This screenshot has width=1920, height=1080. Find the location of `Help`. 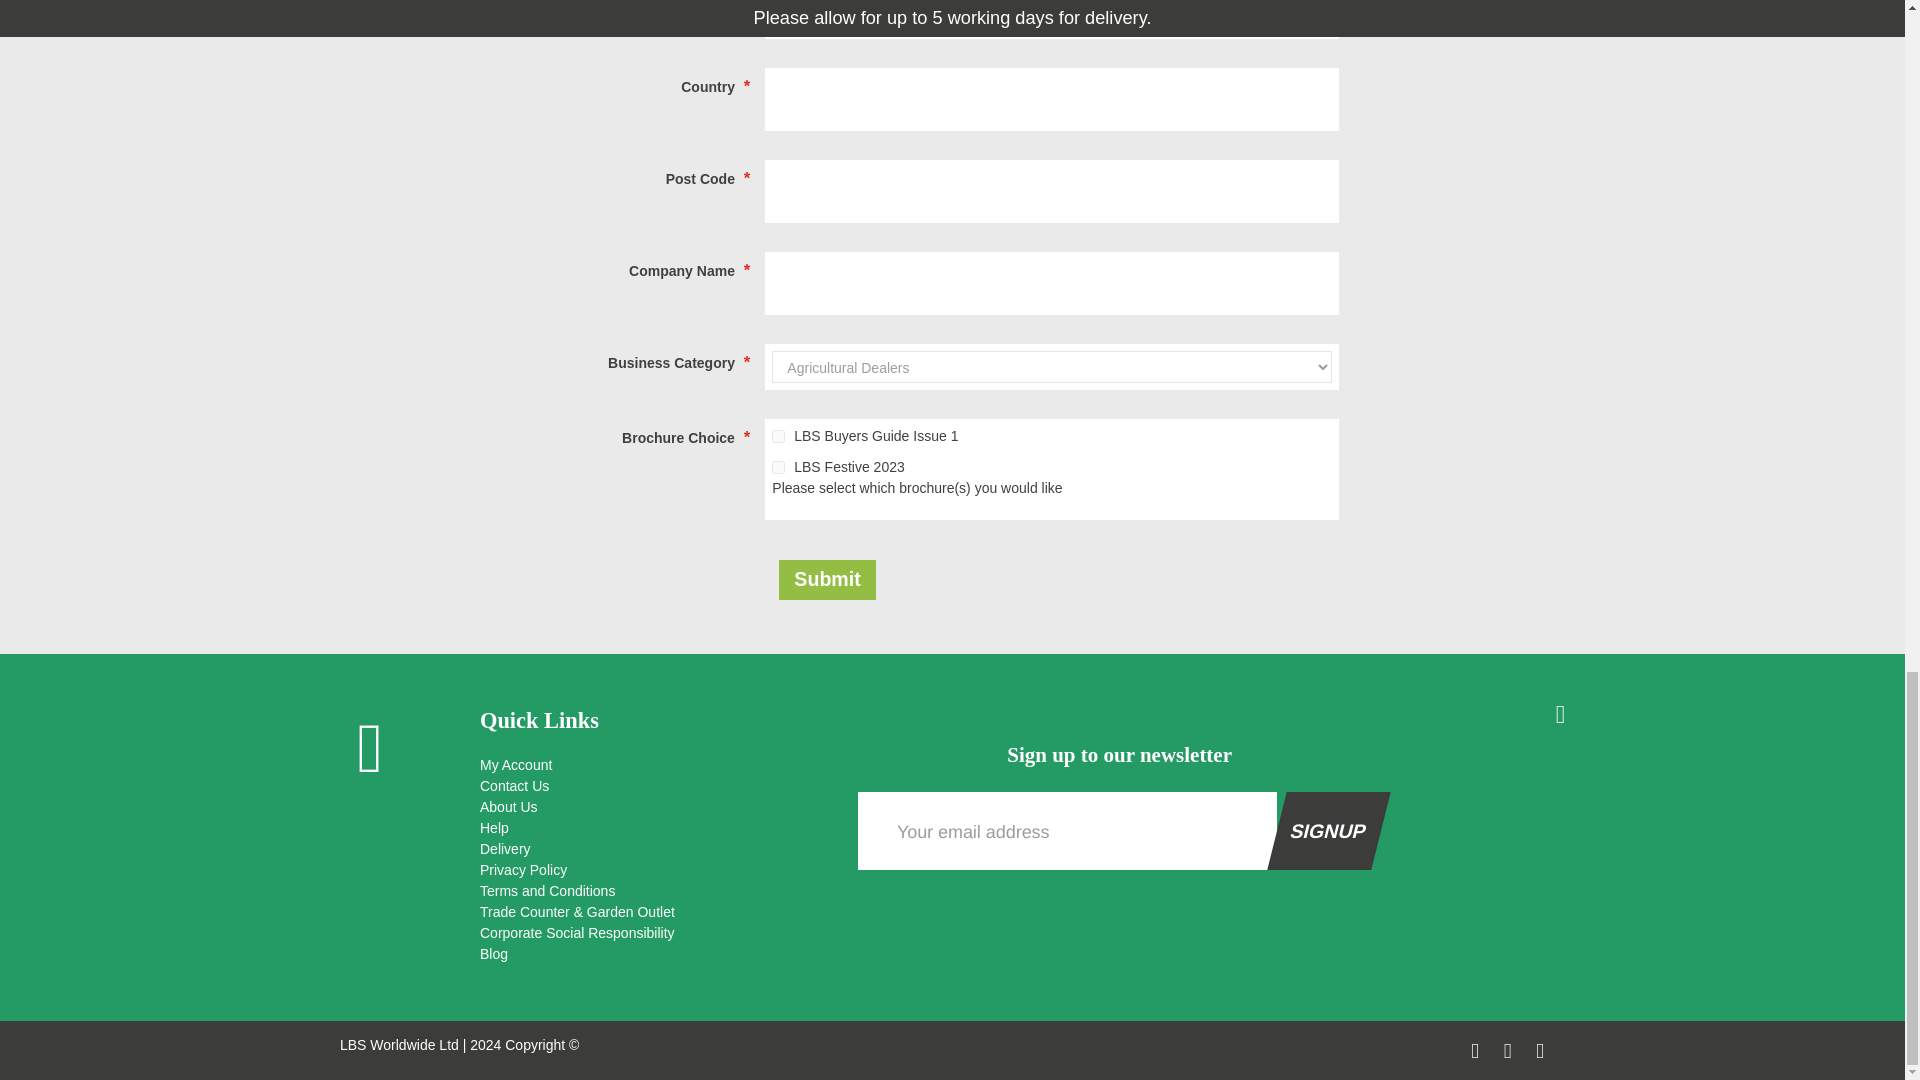

Help is located at coordinates (654, 828).